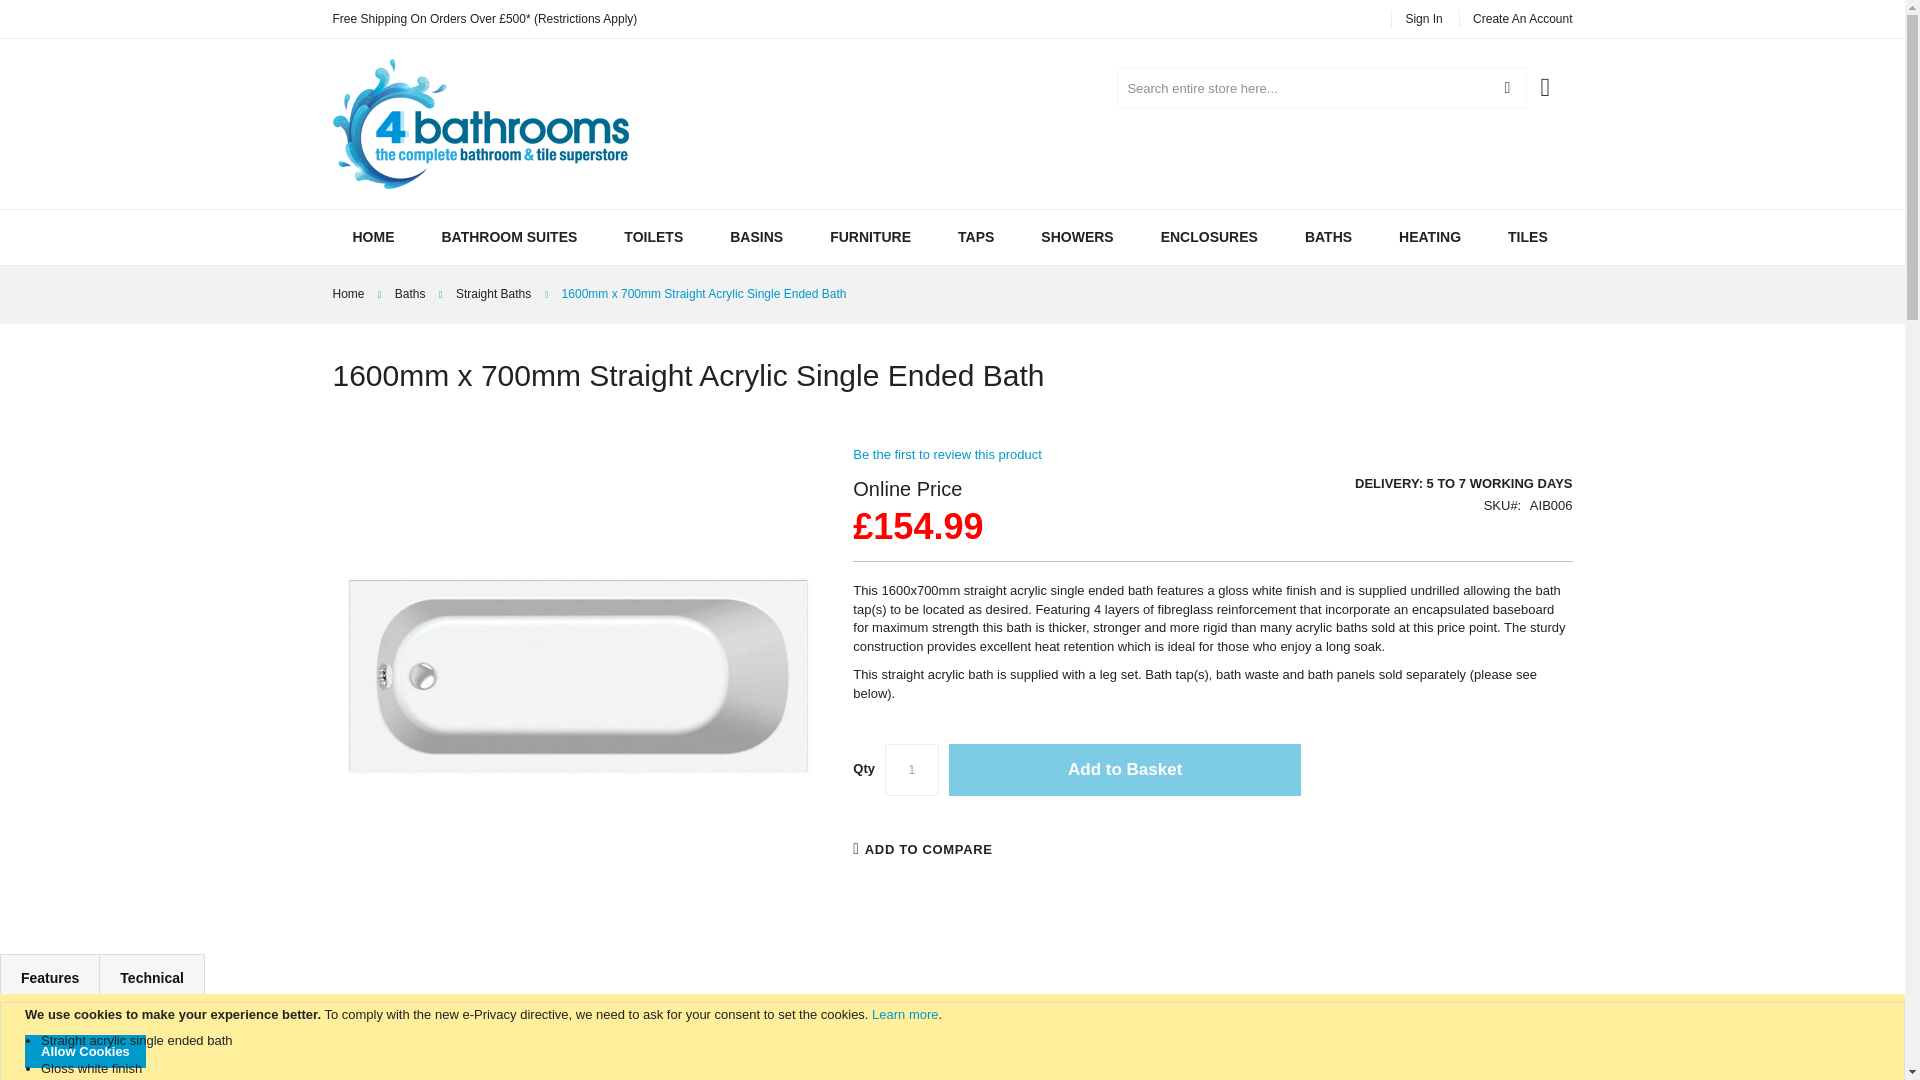  I want to click on Create An Account, so click(1522, 18).